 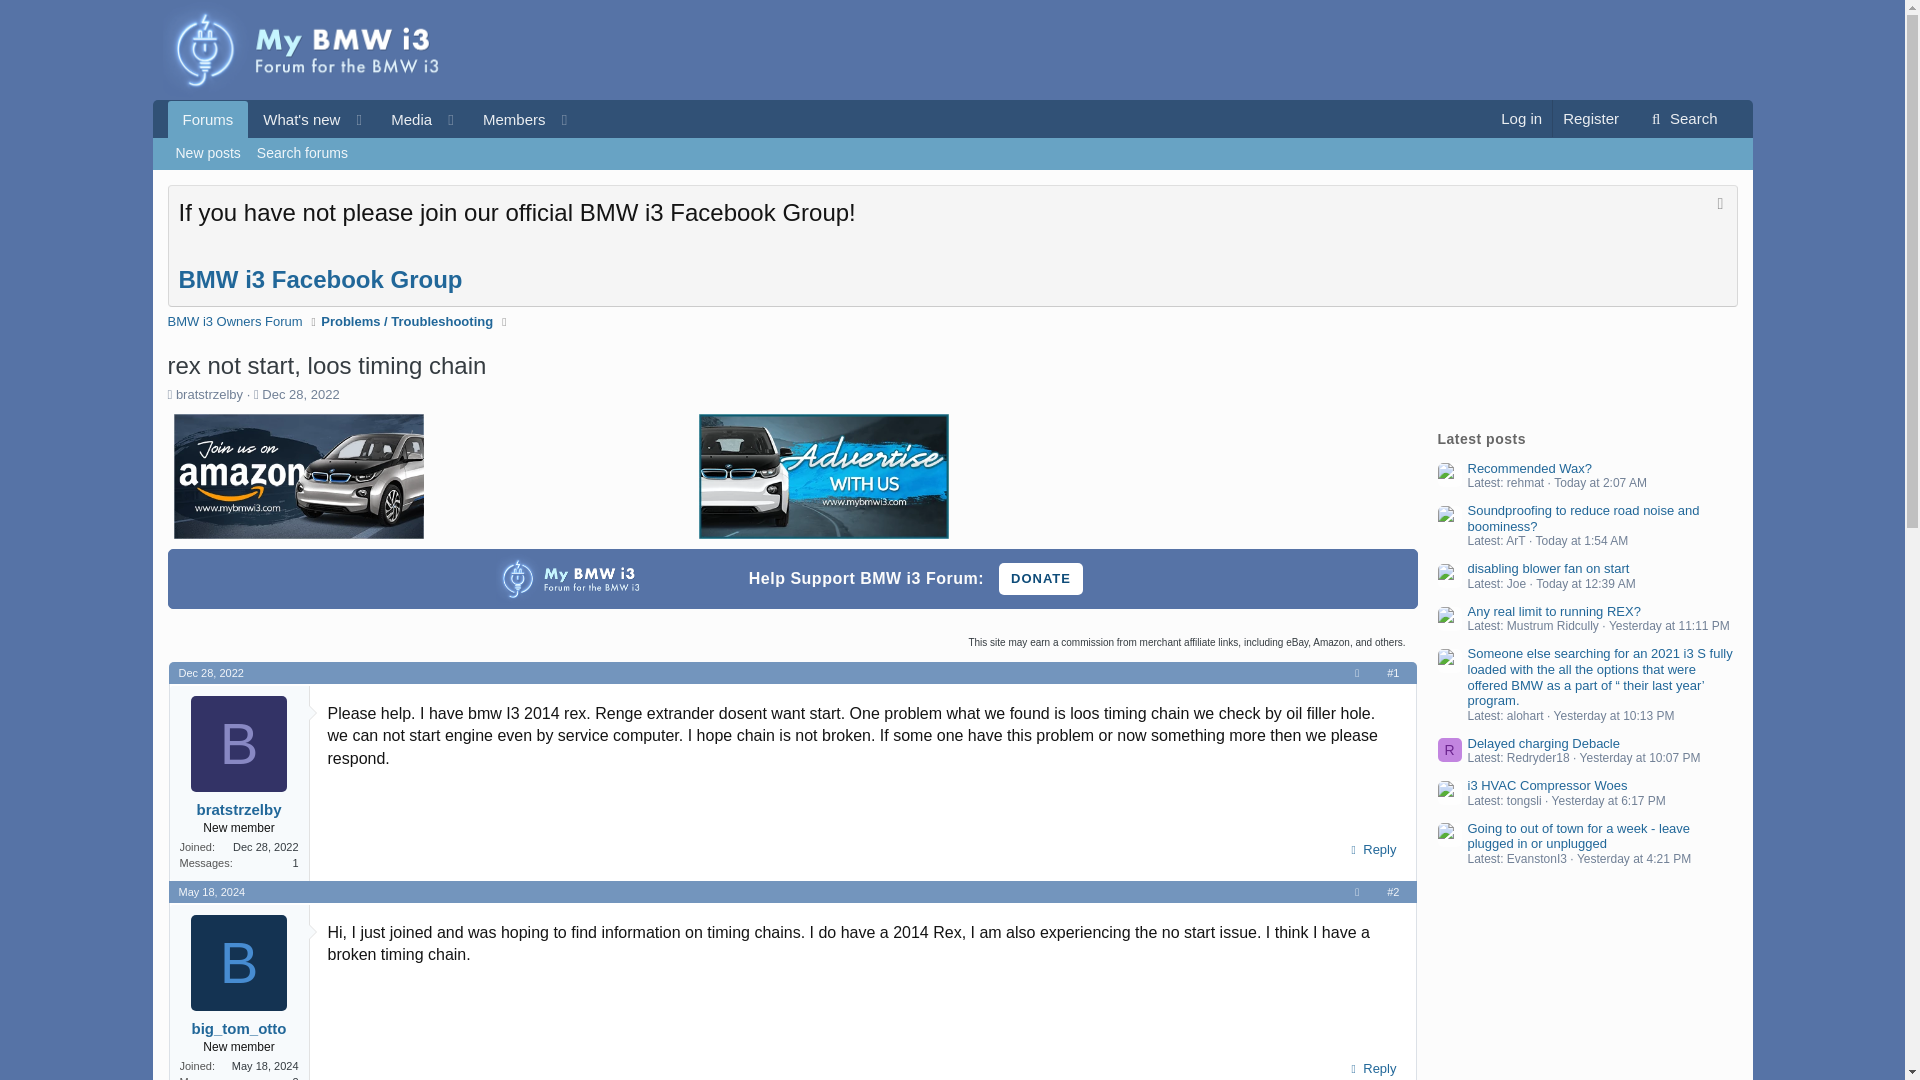 What do you see at coordinates (300, 394) in the screenshot?
I see `Dec 28, 2022 at 3:05 PM` at bounding box center [300, 394].